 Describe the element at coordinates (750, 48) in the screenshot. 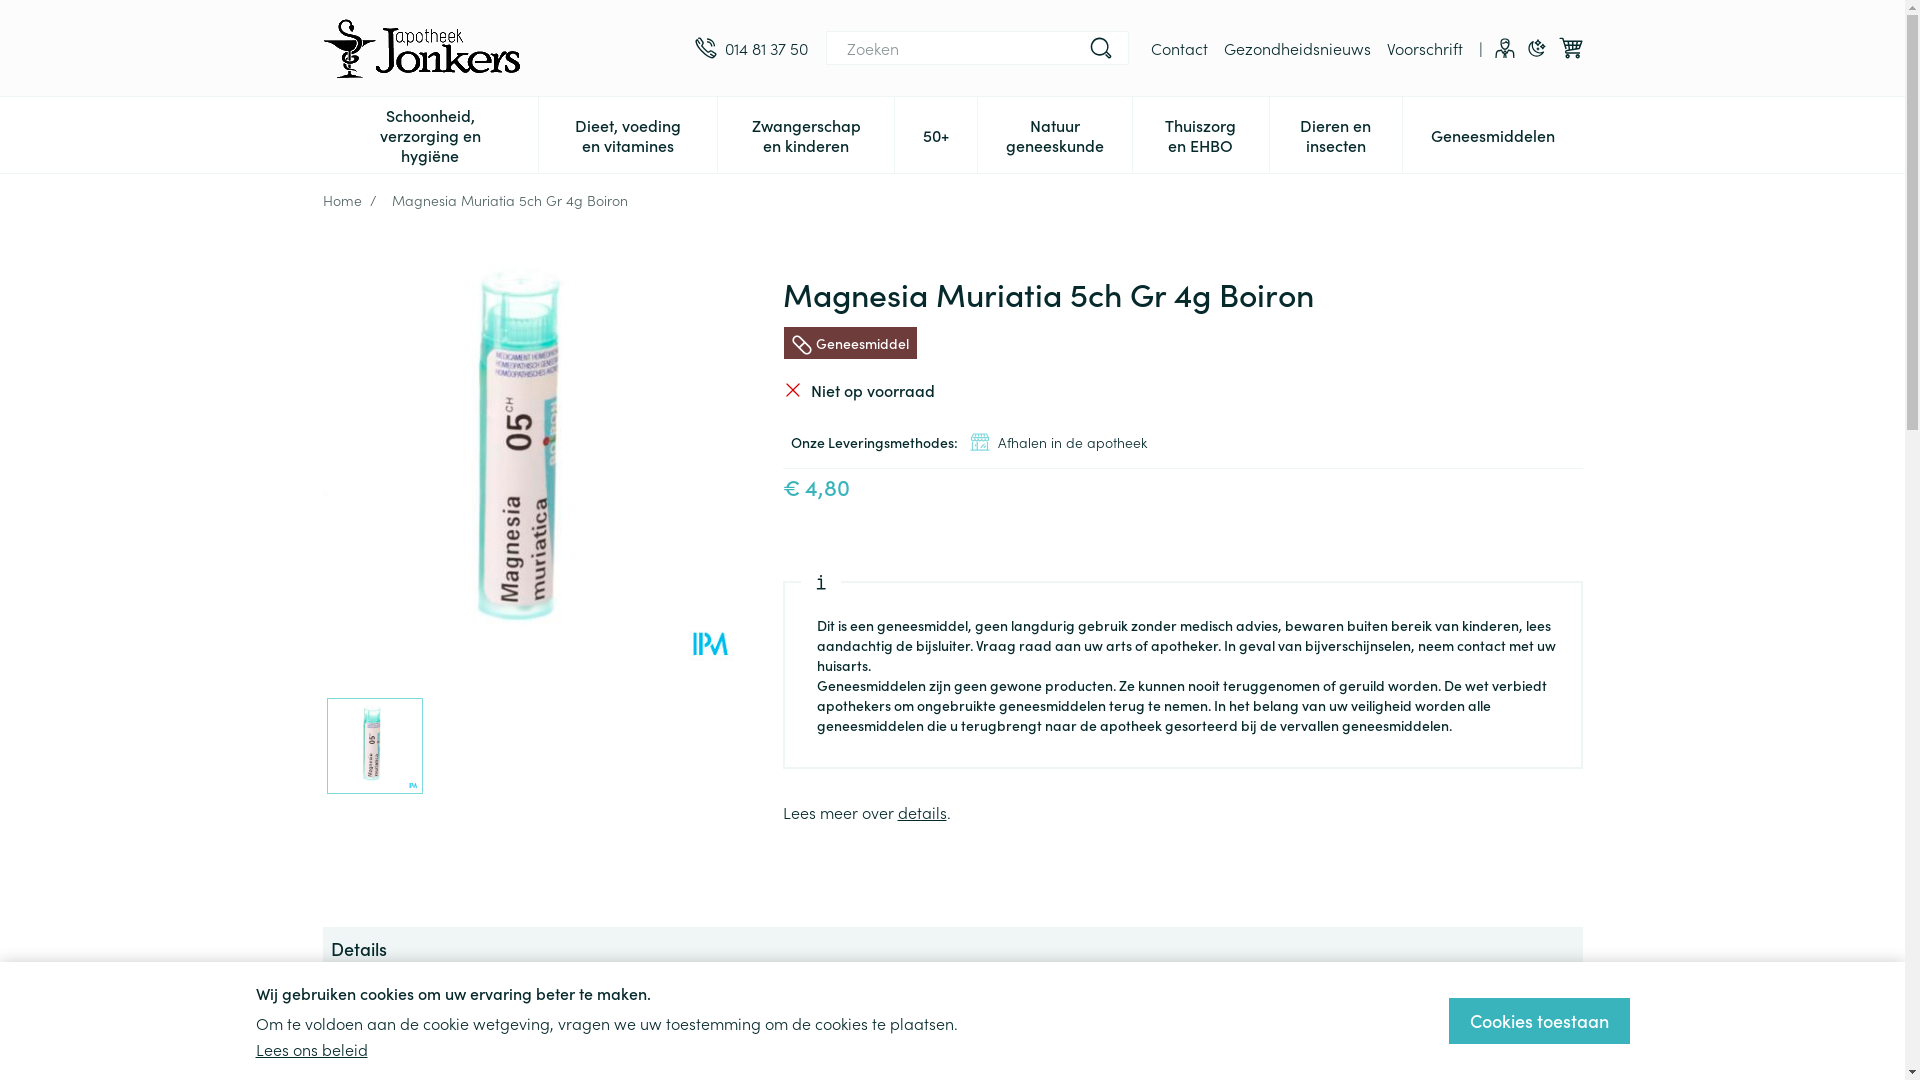

I see `014 81 37 50` at that location.